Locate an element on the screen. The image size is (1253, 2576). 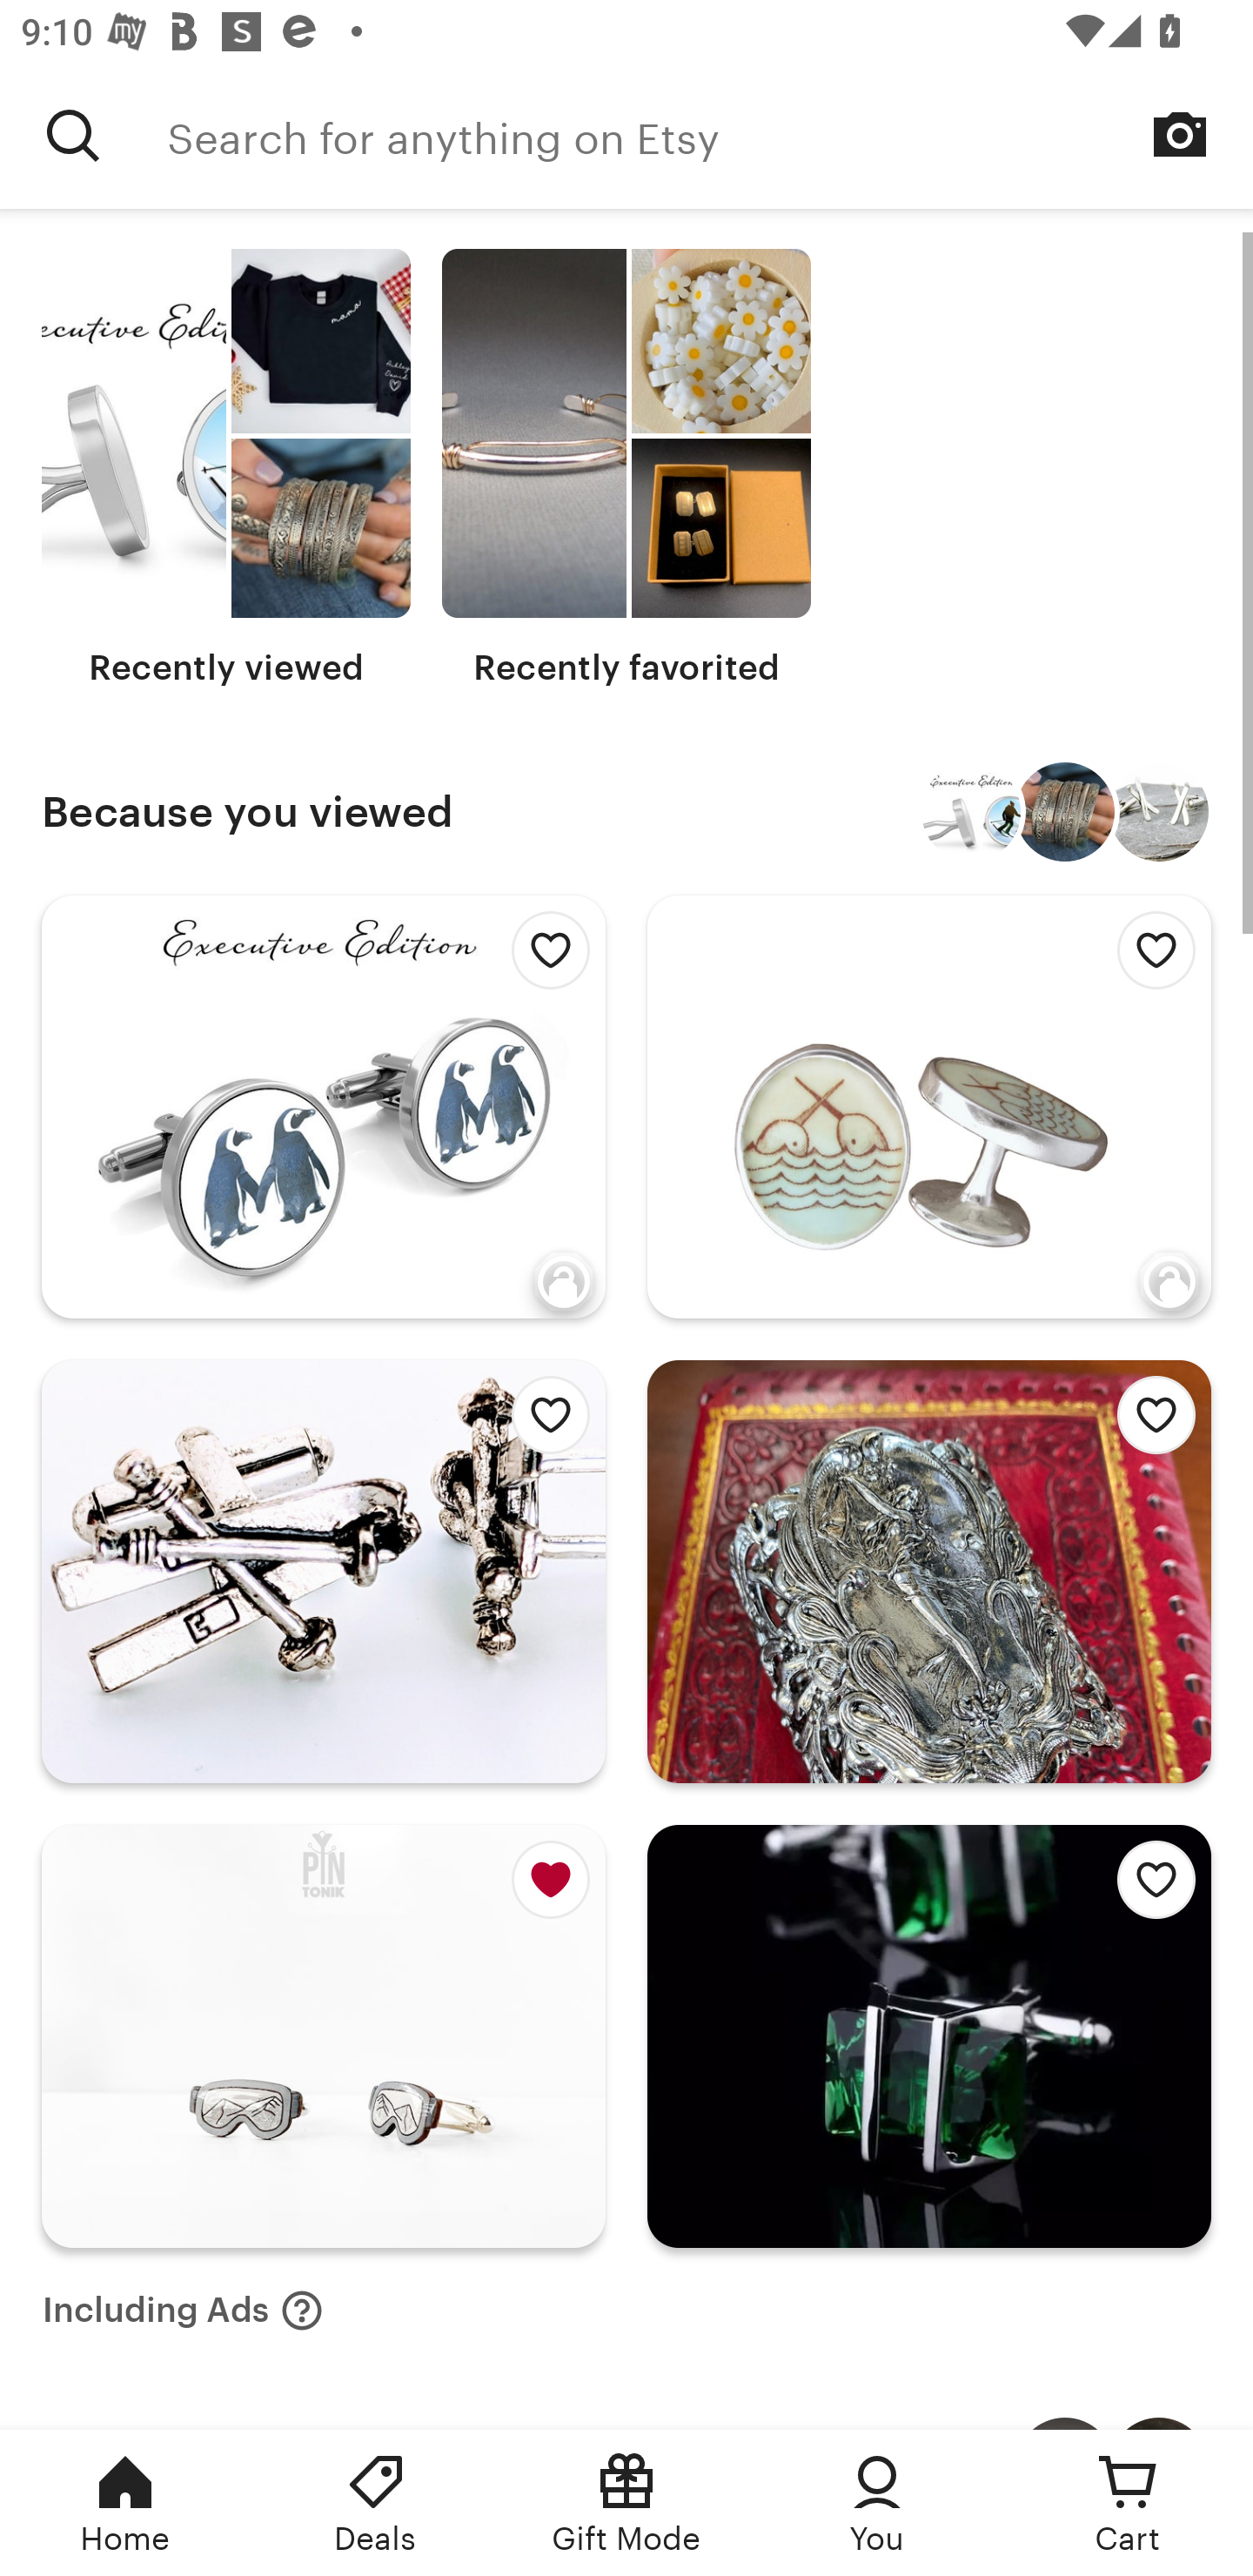
Deals is located at coordinates (376, 2503).